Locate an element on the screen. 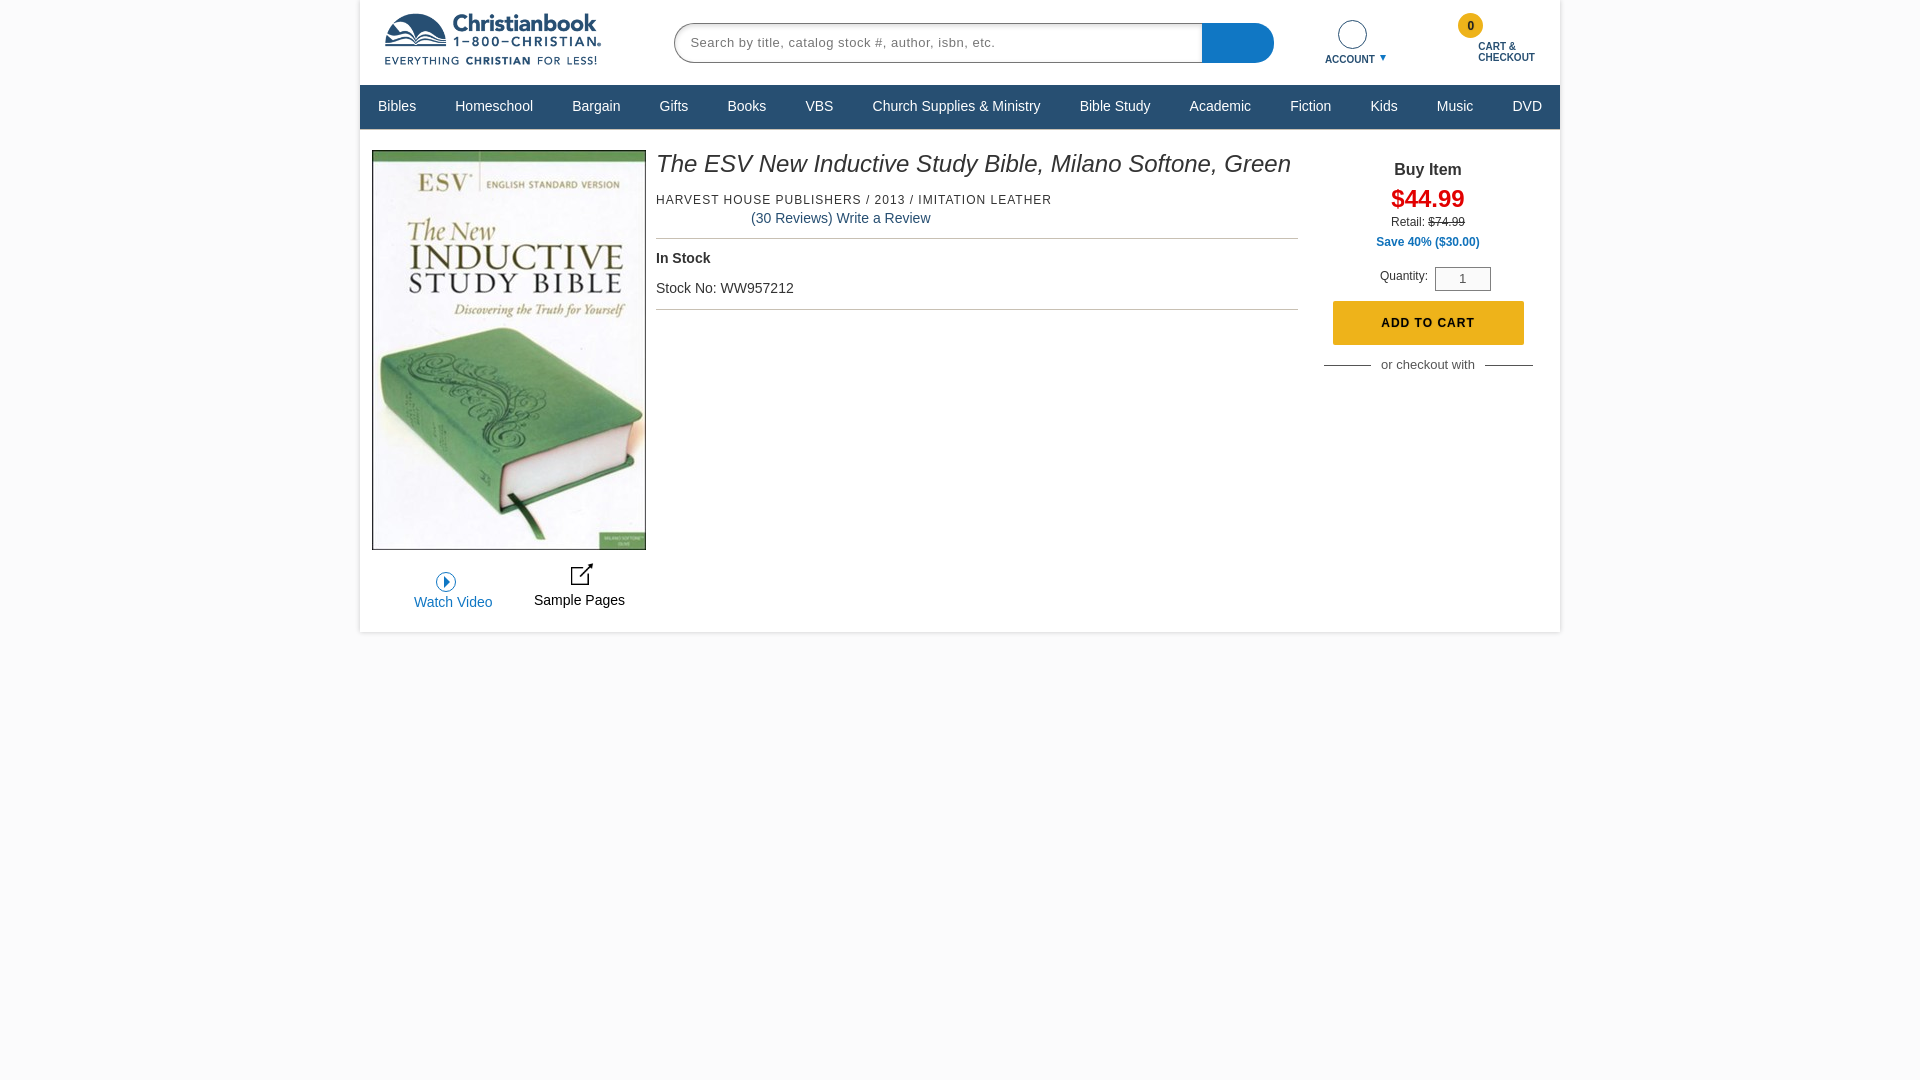  SEARCH is located at coordinates (1238, 41).